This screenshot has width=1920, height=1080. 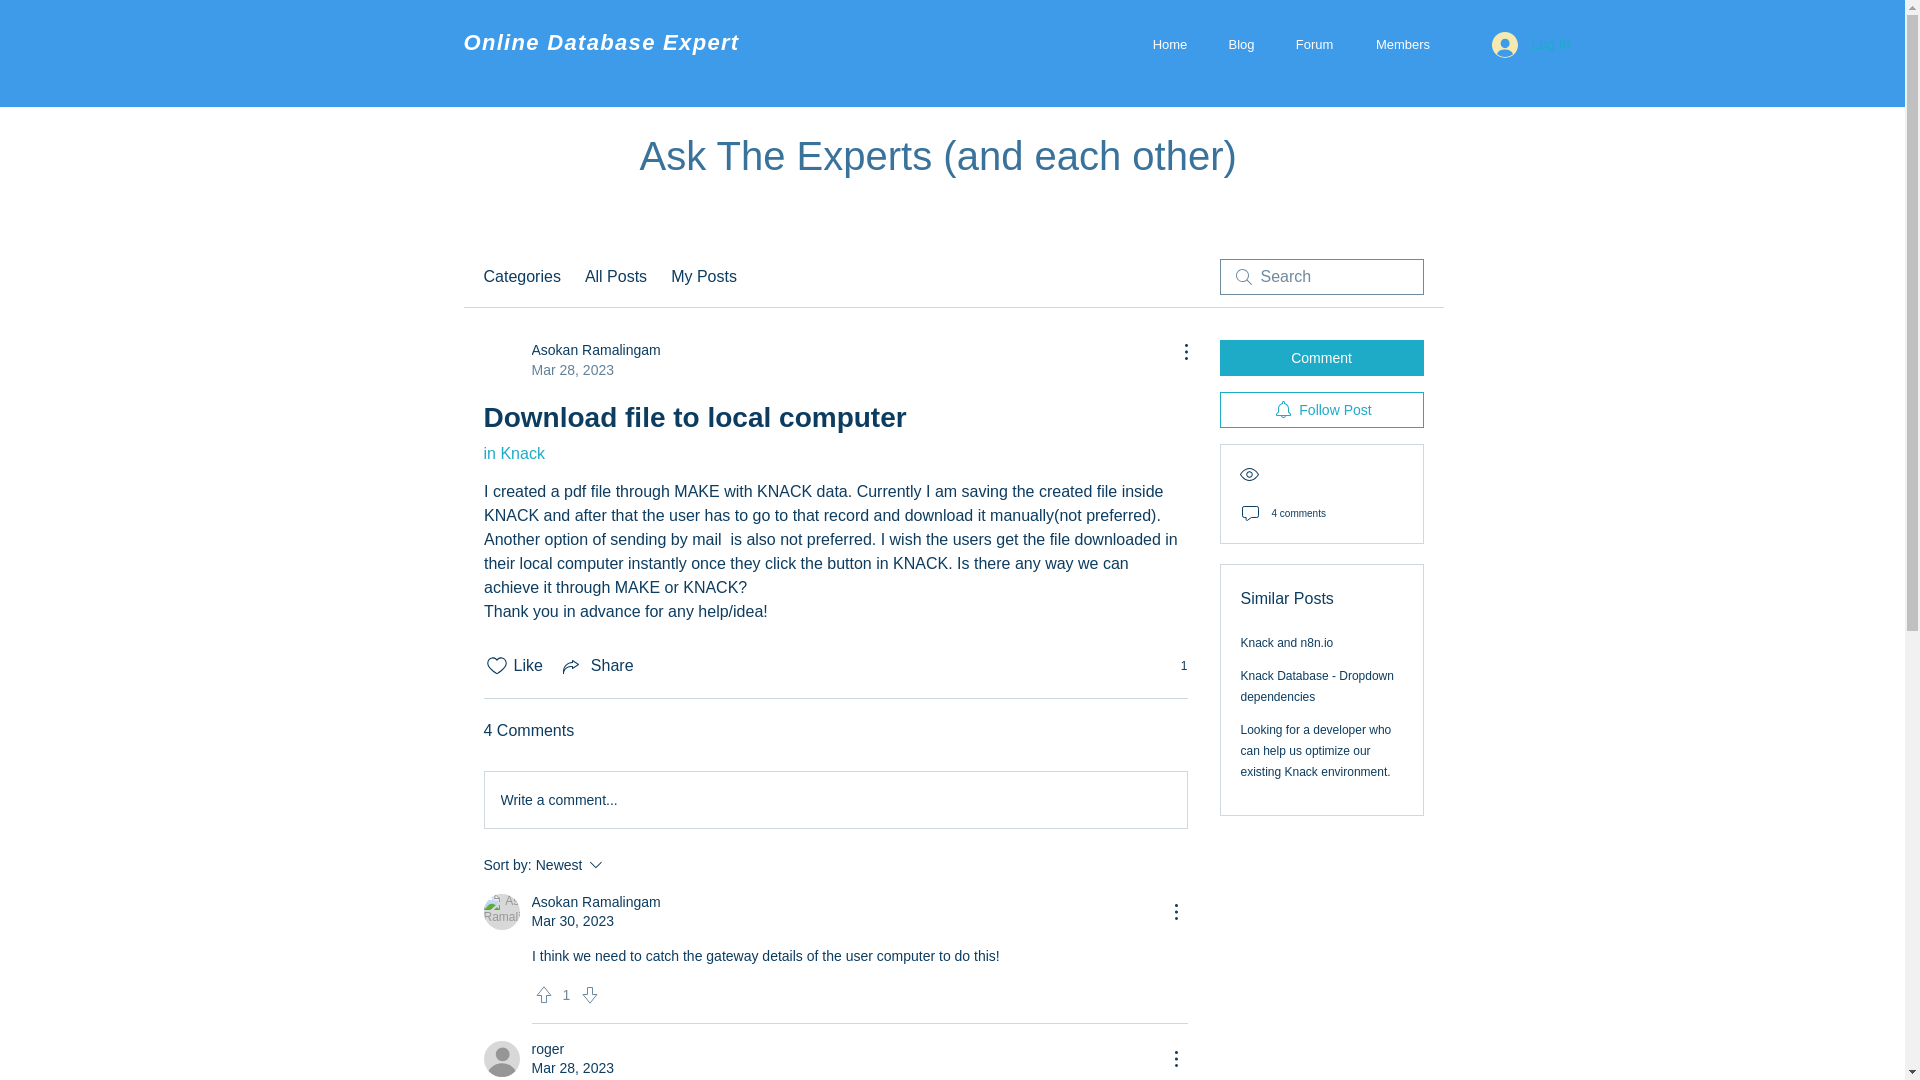 What do you see at coordinates (616, 276) in the screenshot?
I see `All Posts` at bounding box center [616, 276].